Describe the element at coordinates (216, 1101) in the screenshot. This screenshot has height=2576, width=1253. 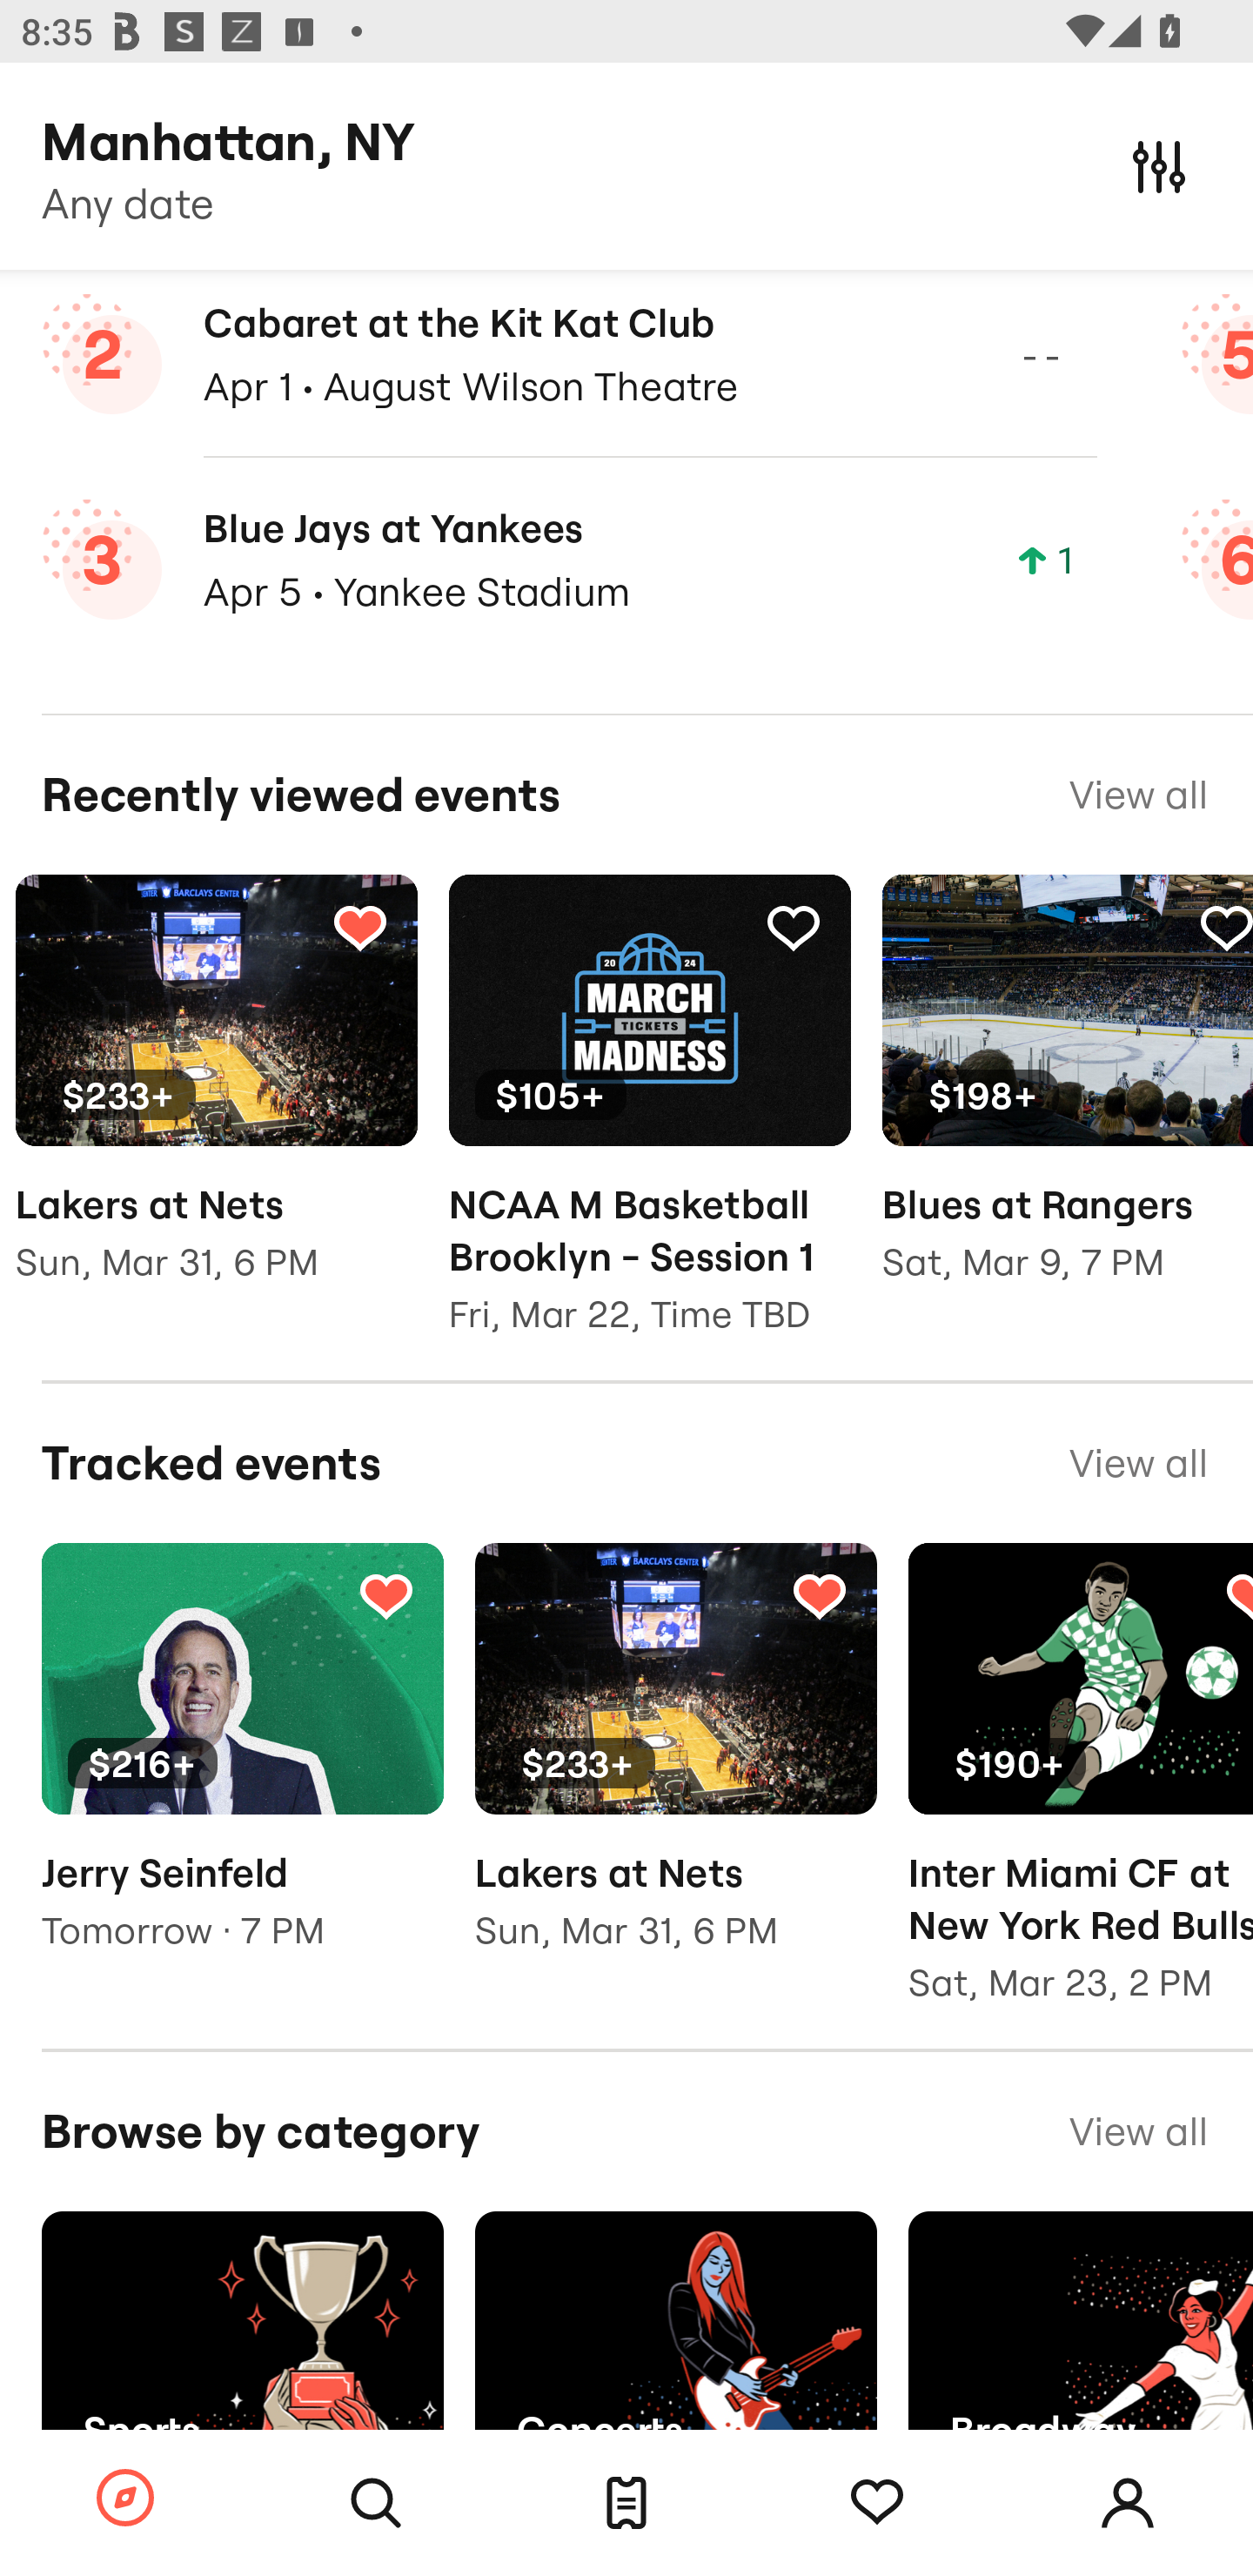
I see `Tracking $233+ Lakers at Nets Sun, Mar 31, 6 PM` at that location.